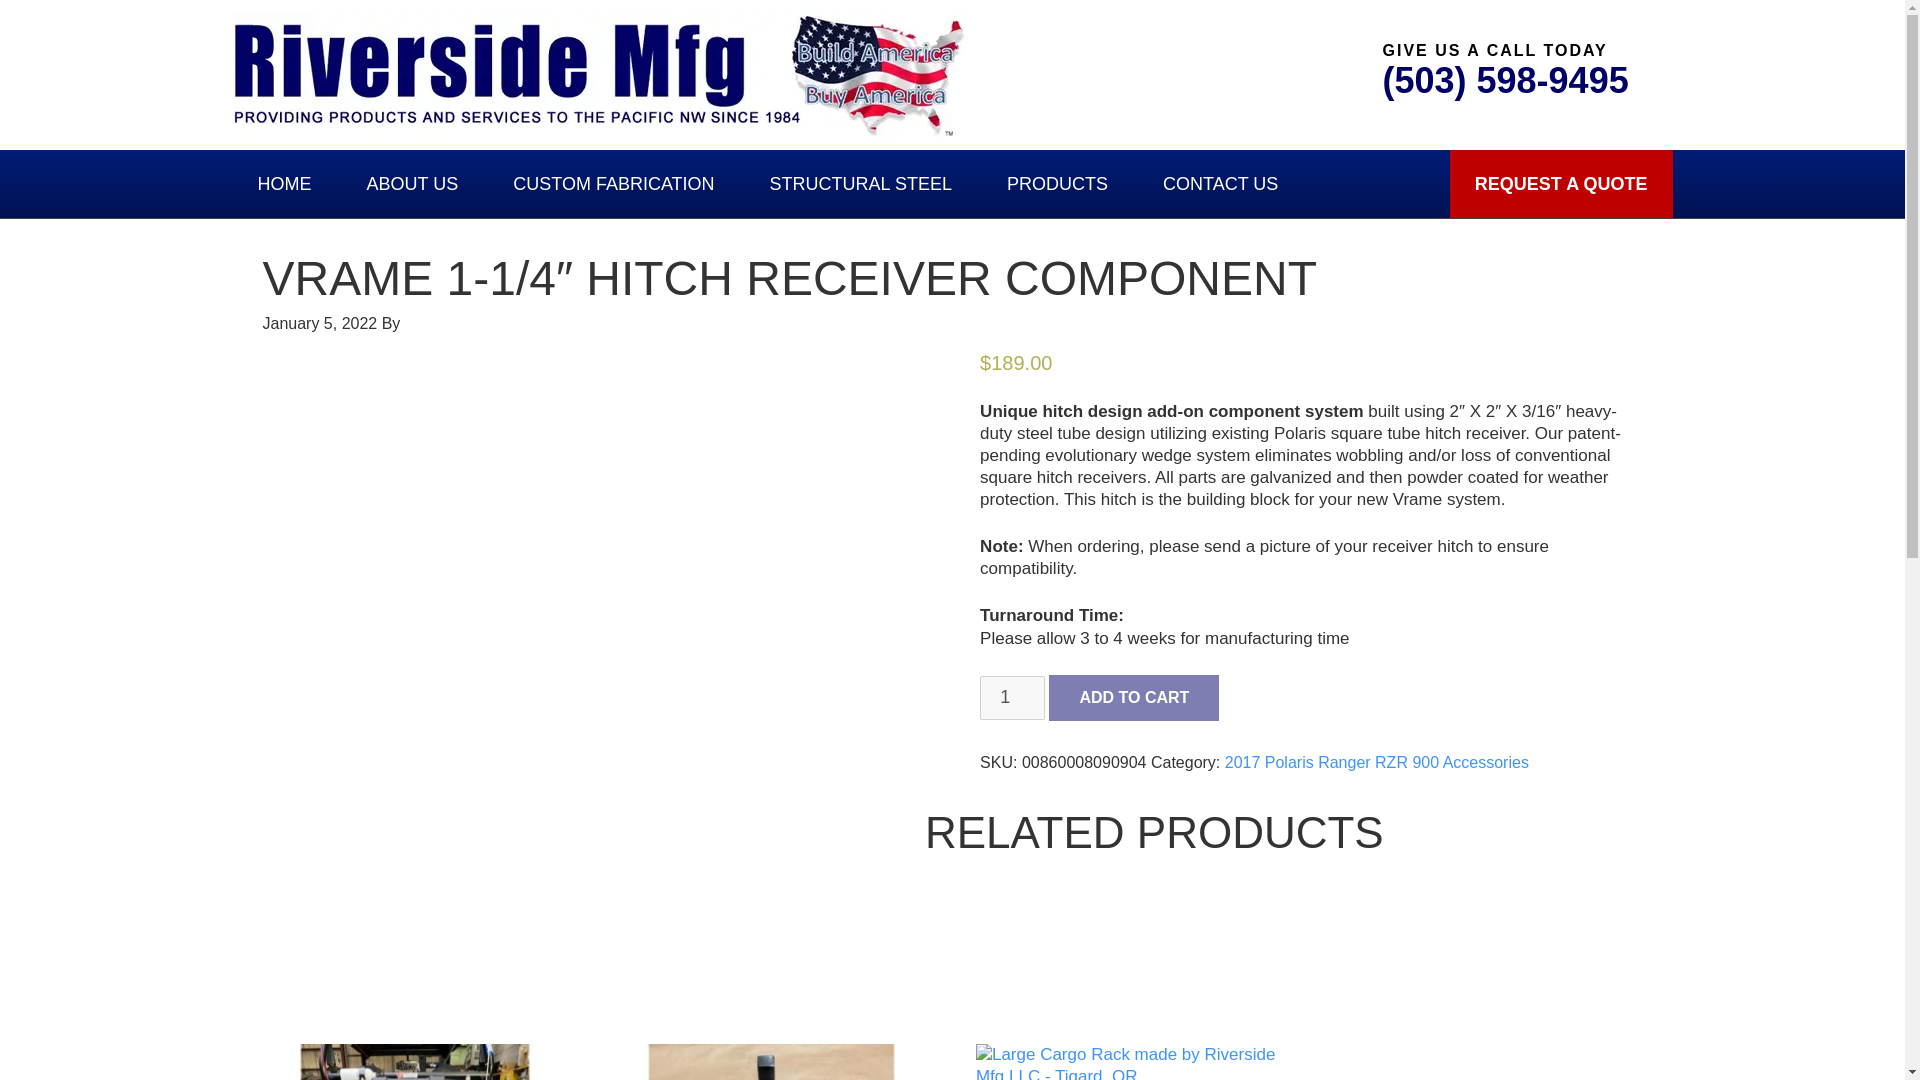 This screenshot has width=1920, height=1080. I want to click on CONTACT US, so click(1220, 184).